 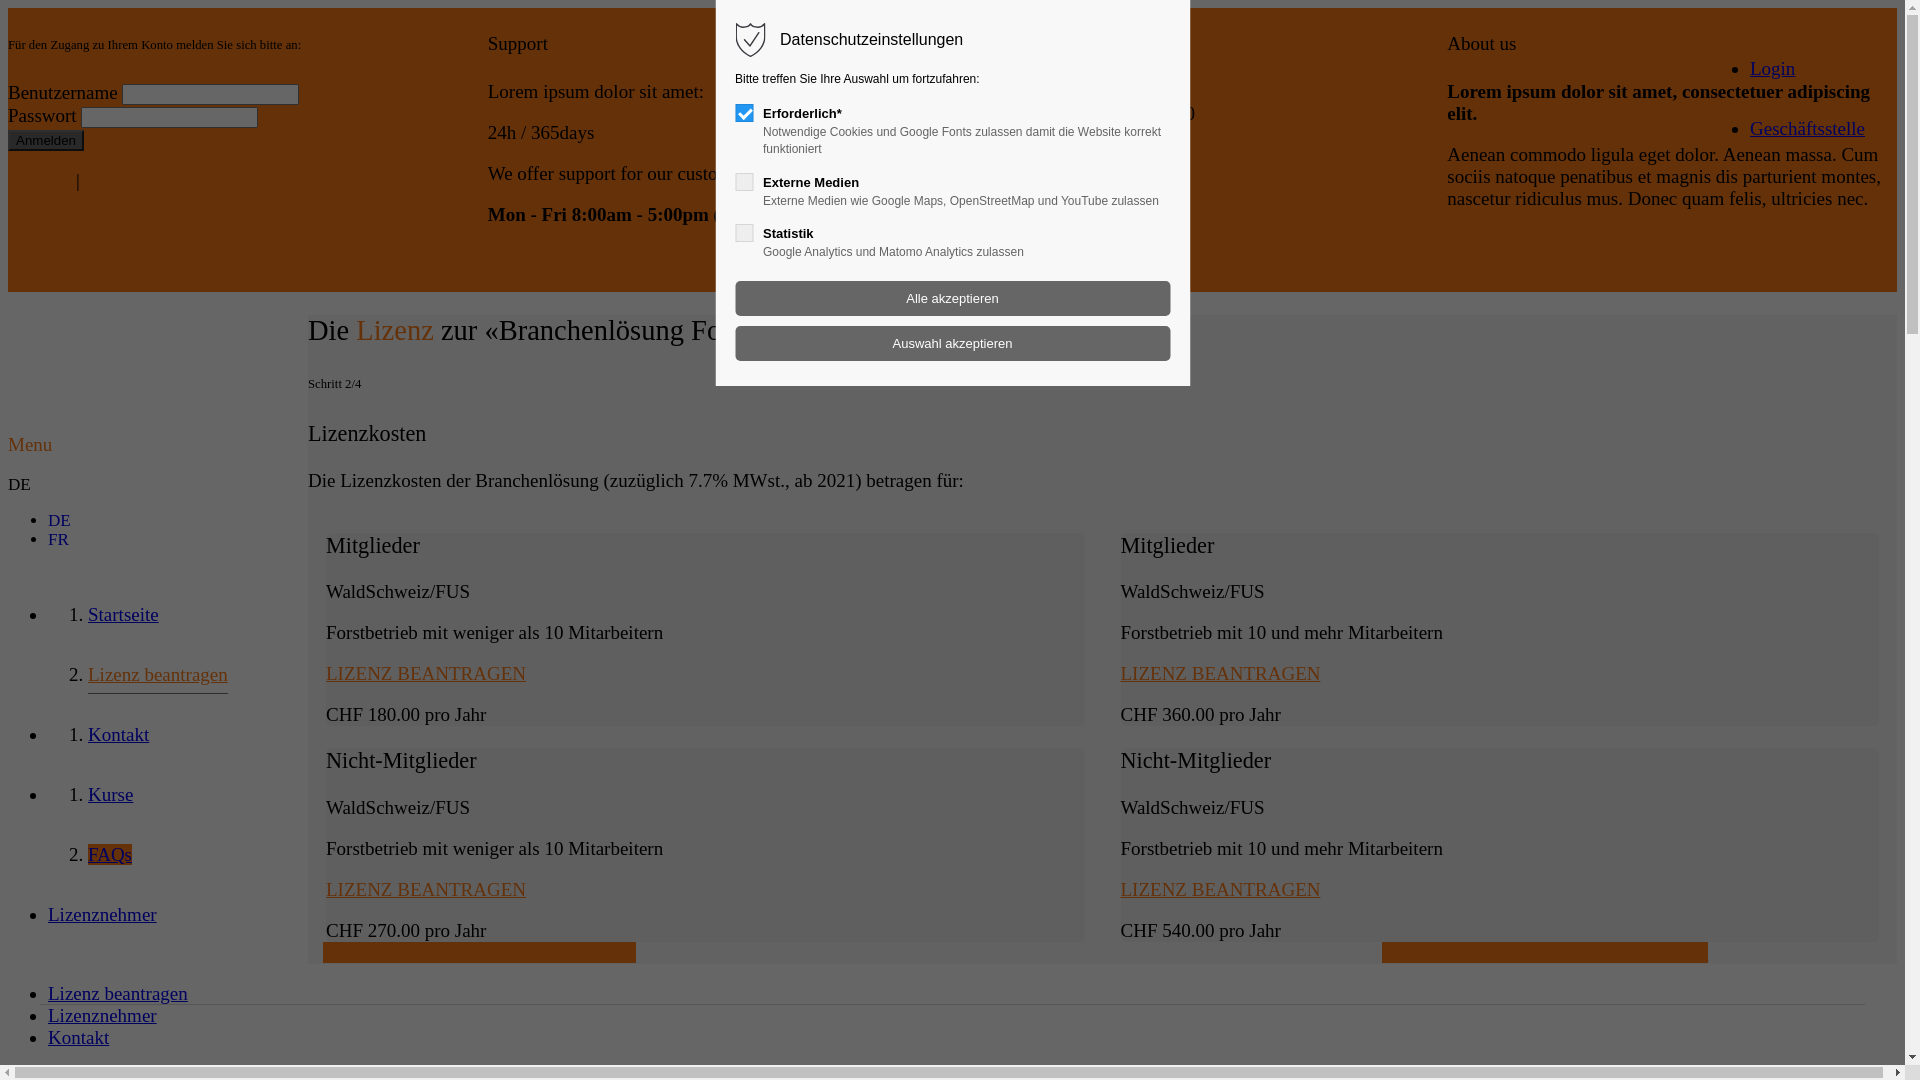 I want to click on LIZENZ BEANTRAGEN, so click(x=426, y=890).